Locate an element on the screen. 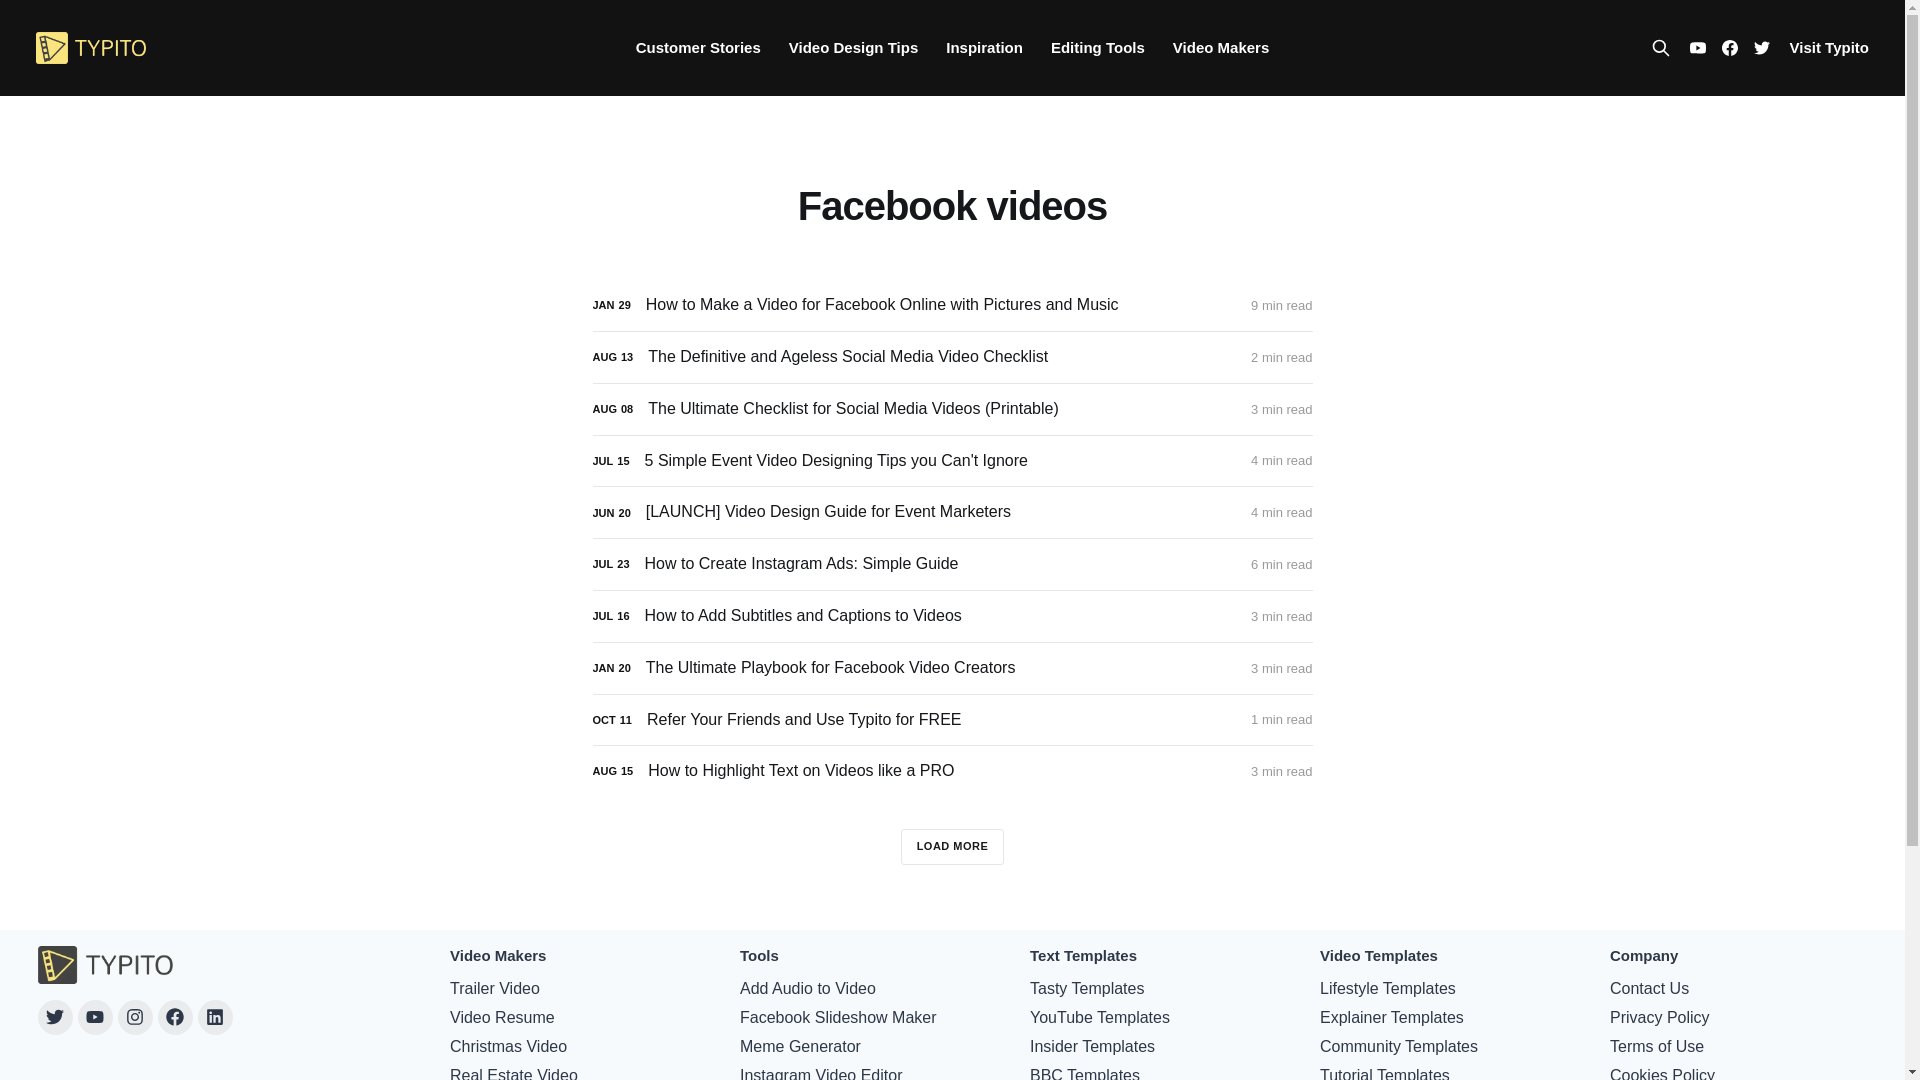 Image resolution: width=1920 pixels, height=1080 pixels. Video Resume is located at coordinates (502, 1018).